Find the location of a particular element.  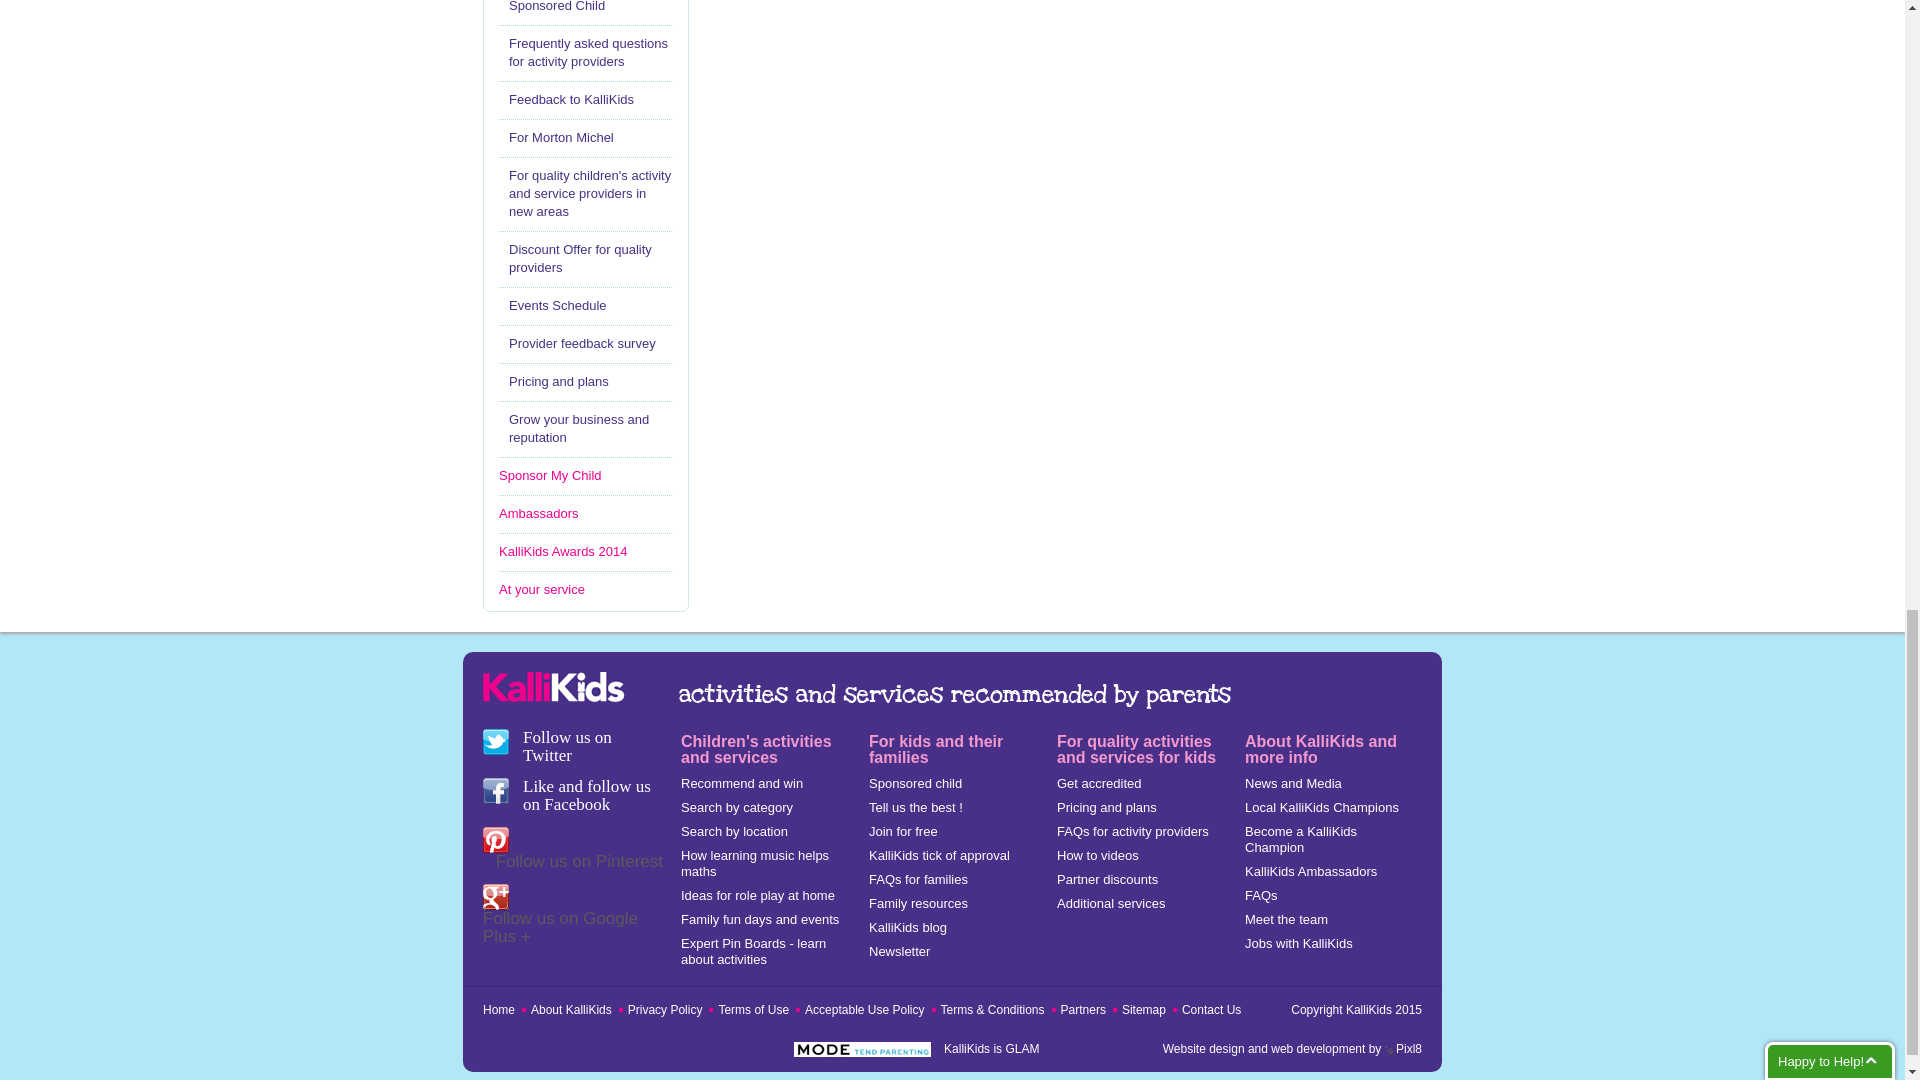

Feedback to KalliKids is located at coordinates (586, 100).